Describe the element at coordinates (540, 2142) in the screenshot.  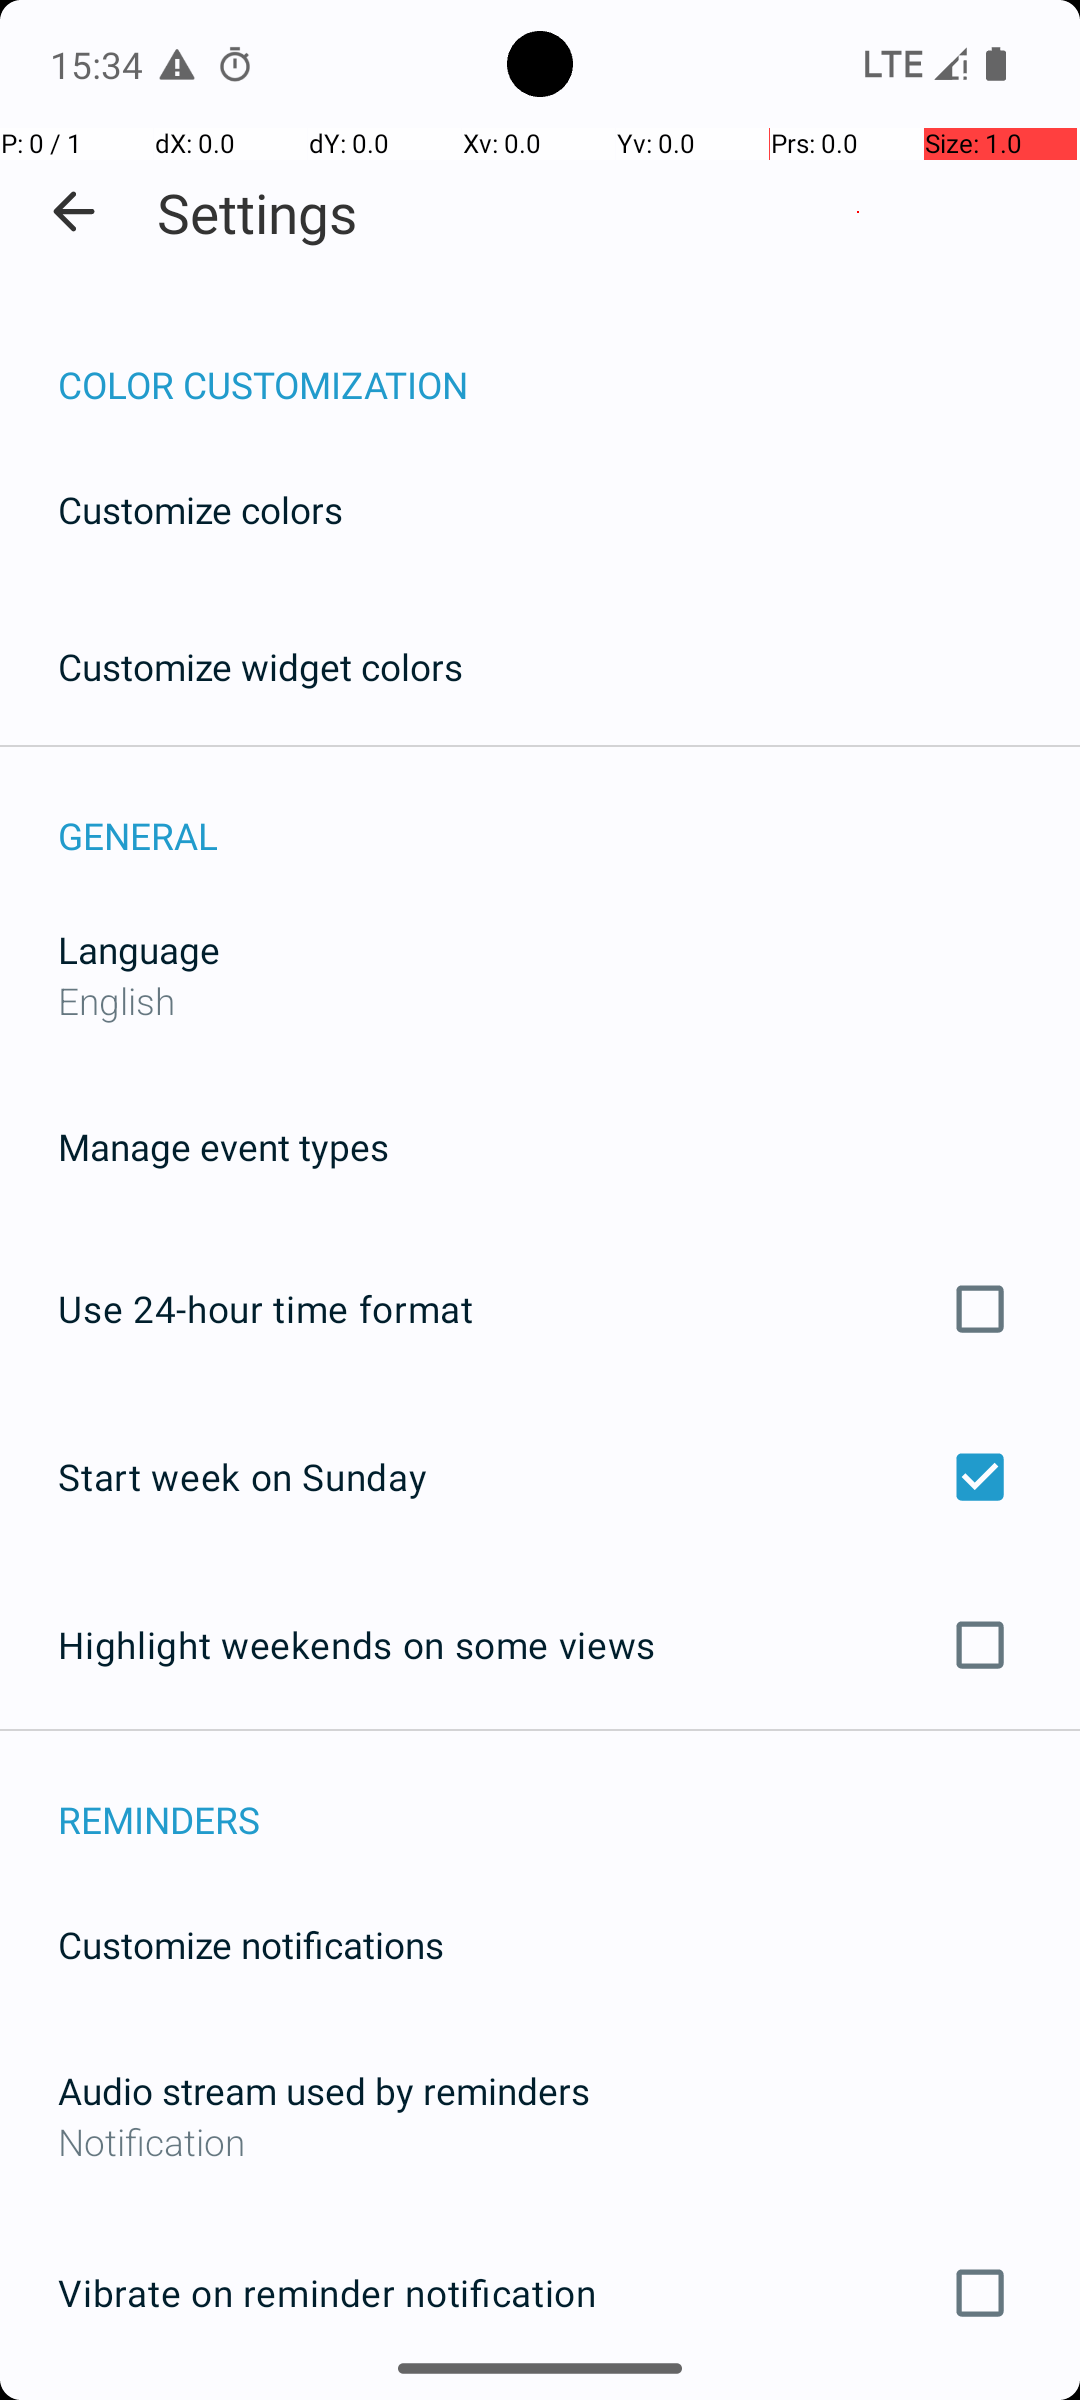
I see `Notification` at that location.